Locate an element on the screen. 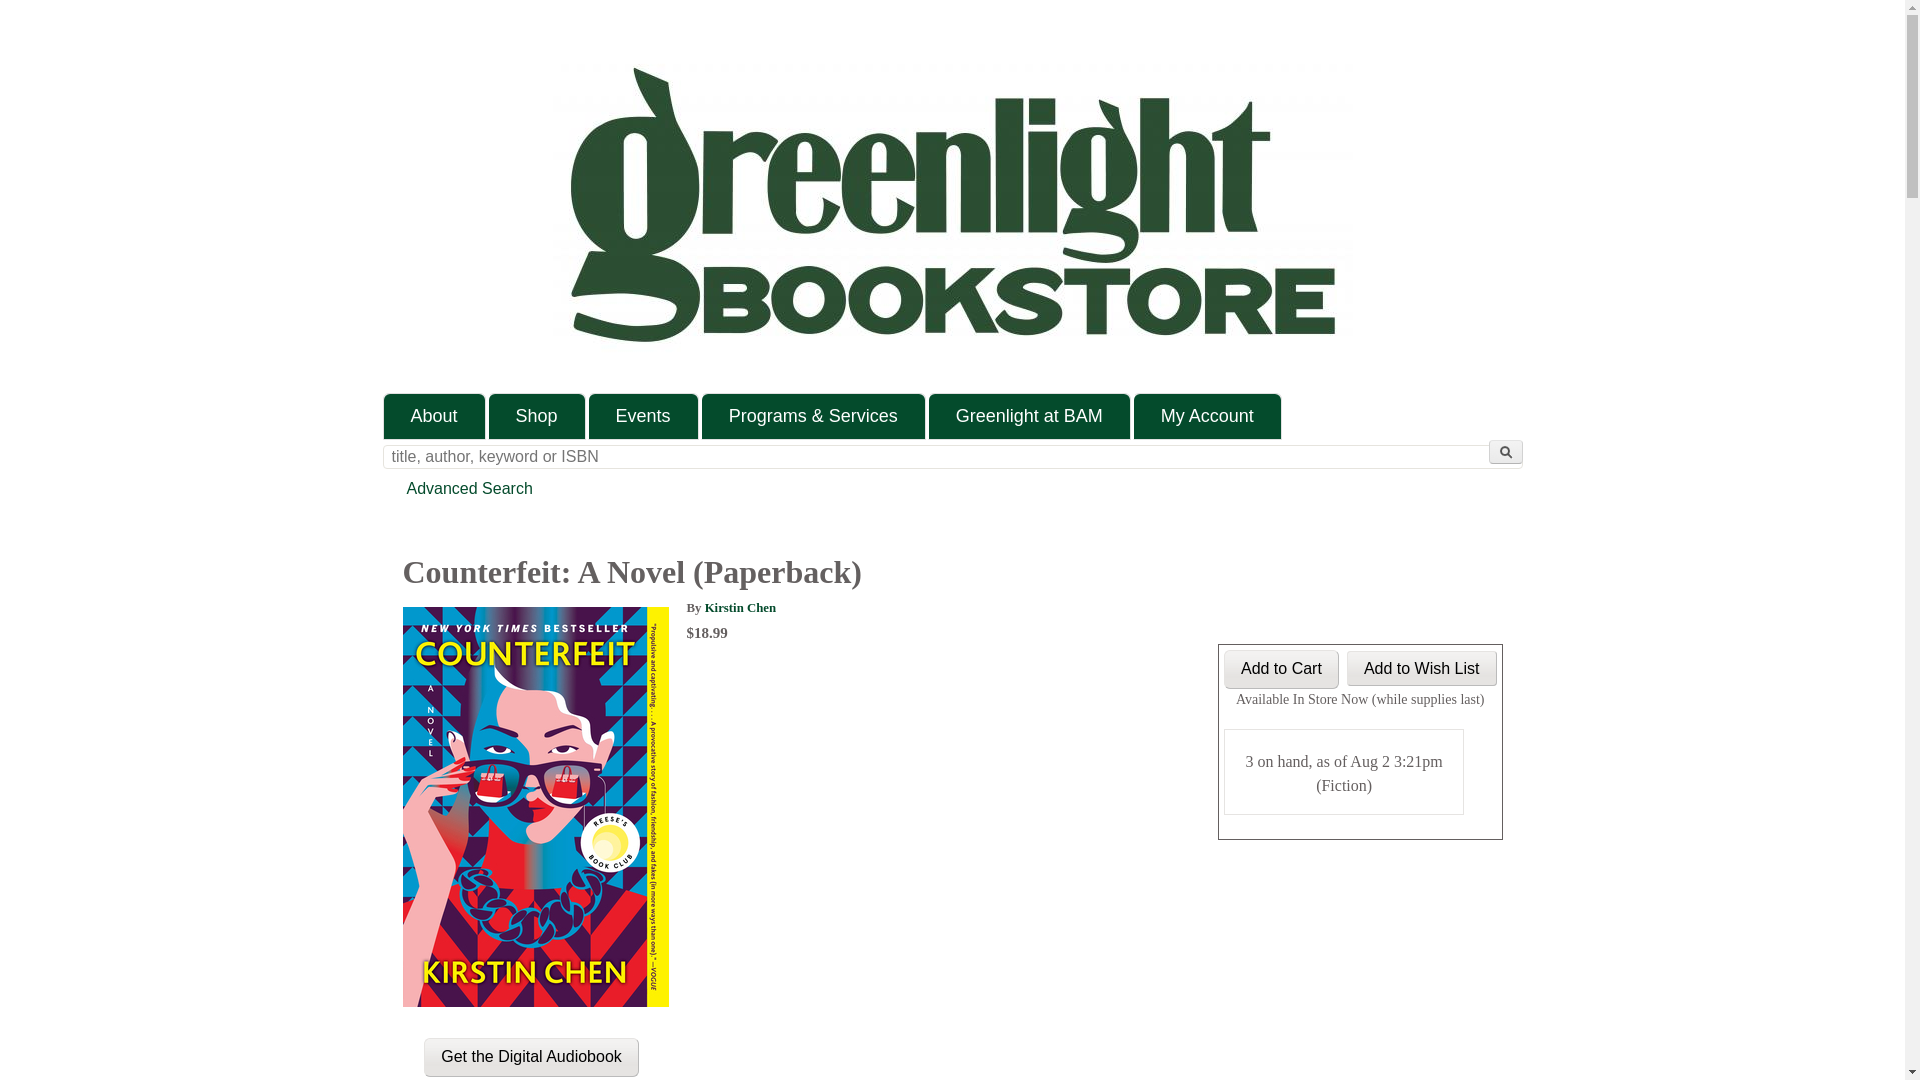 This screenshot has height=1080, width=1920. Search is located at coordinates (1505, 452).